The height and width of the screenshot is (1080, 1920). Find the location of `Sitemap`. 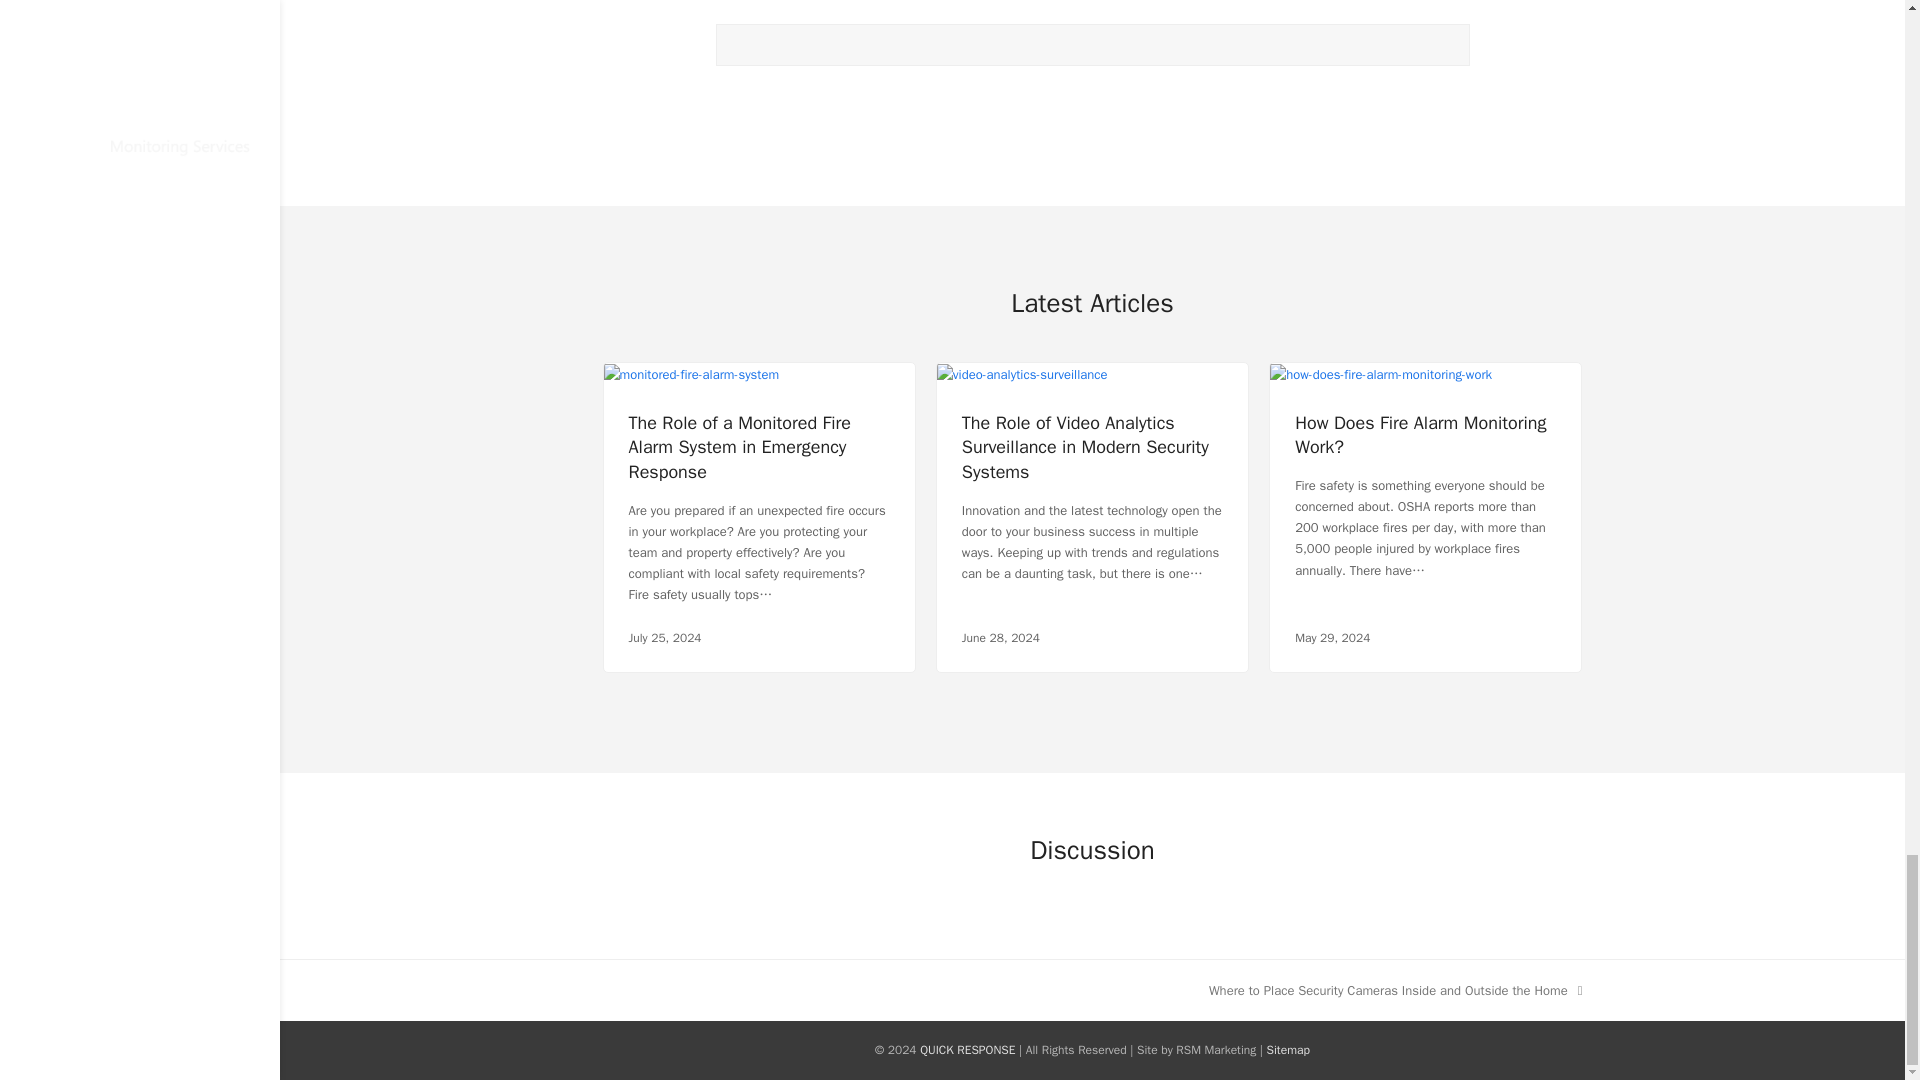

Sitemap is located at coordinates (1288, 1050).